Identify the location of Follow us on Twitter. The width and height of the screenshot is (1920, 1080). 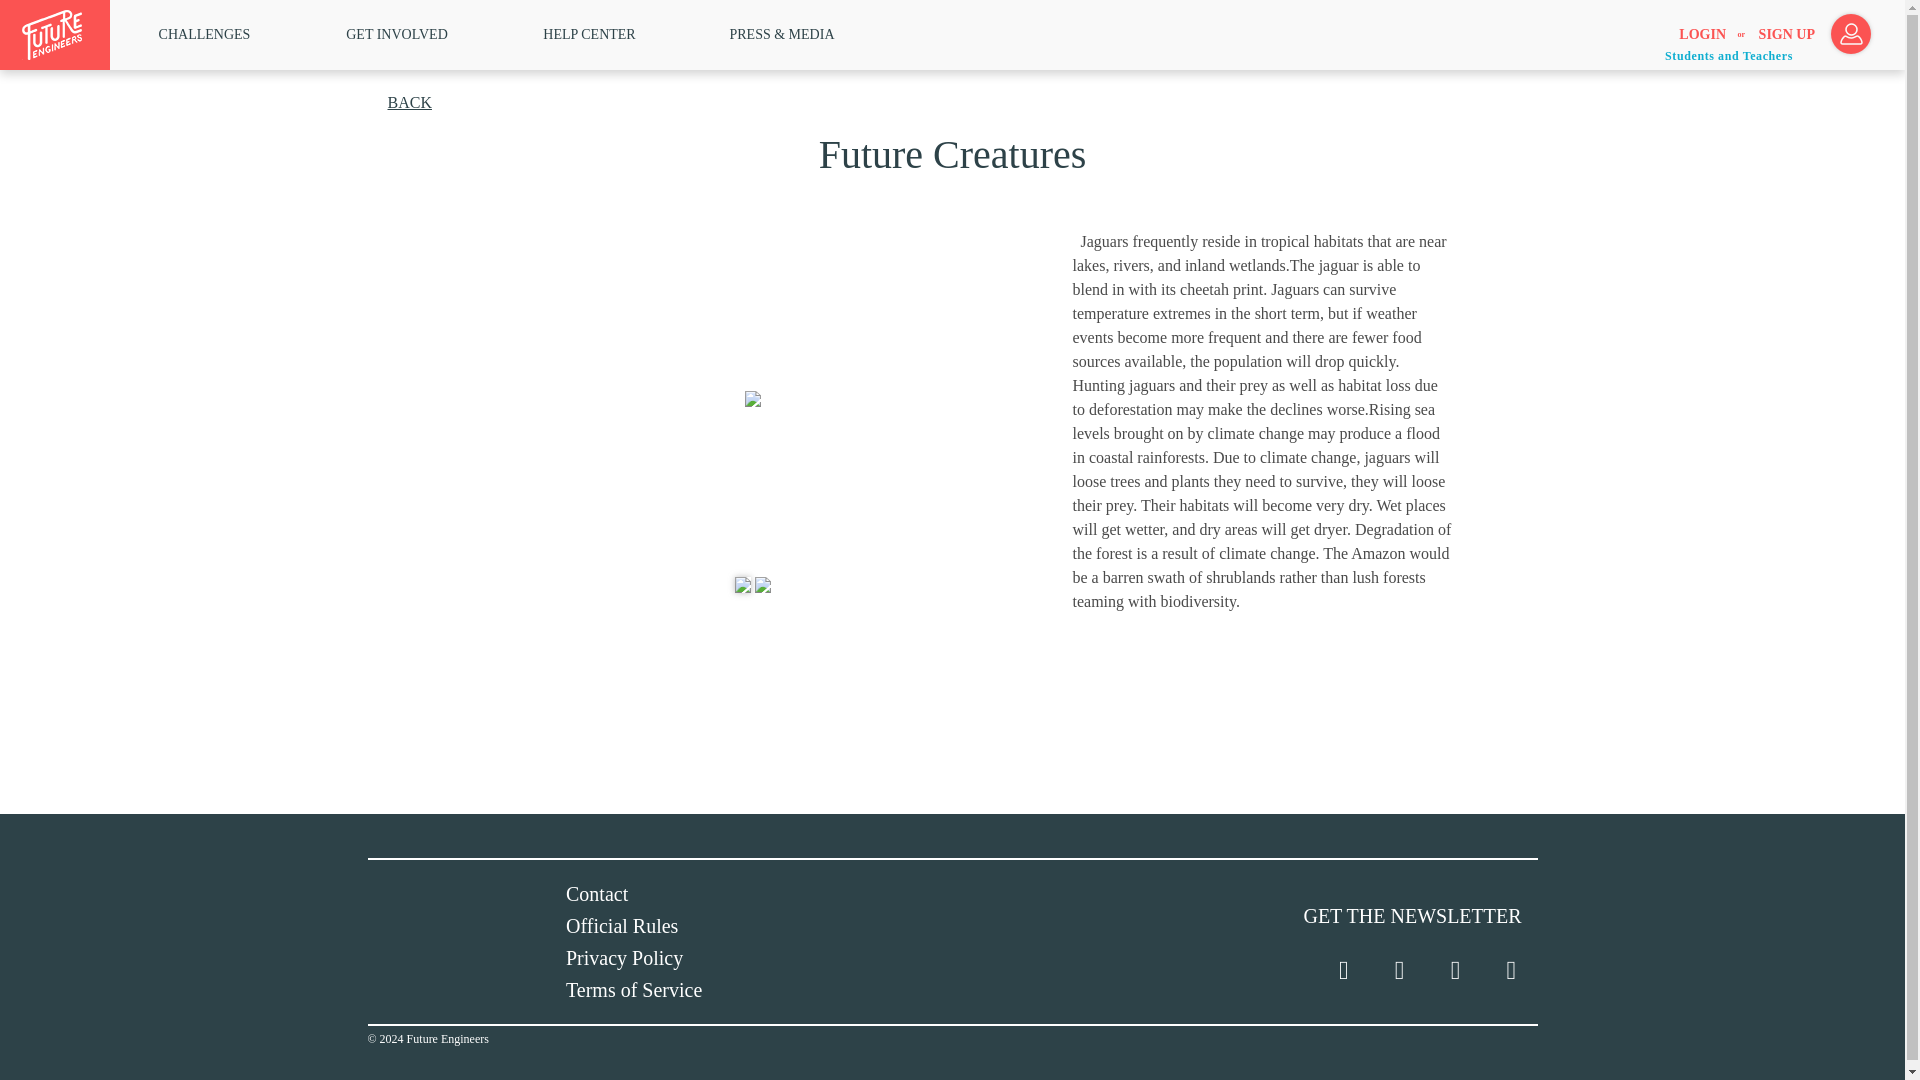
(1344, 970).